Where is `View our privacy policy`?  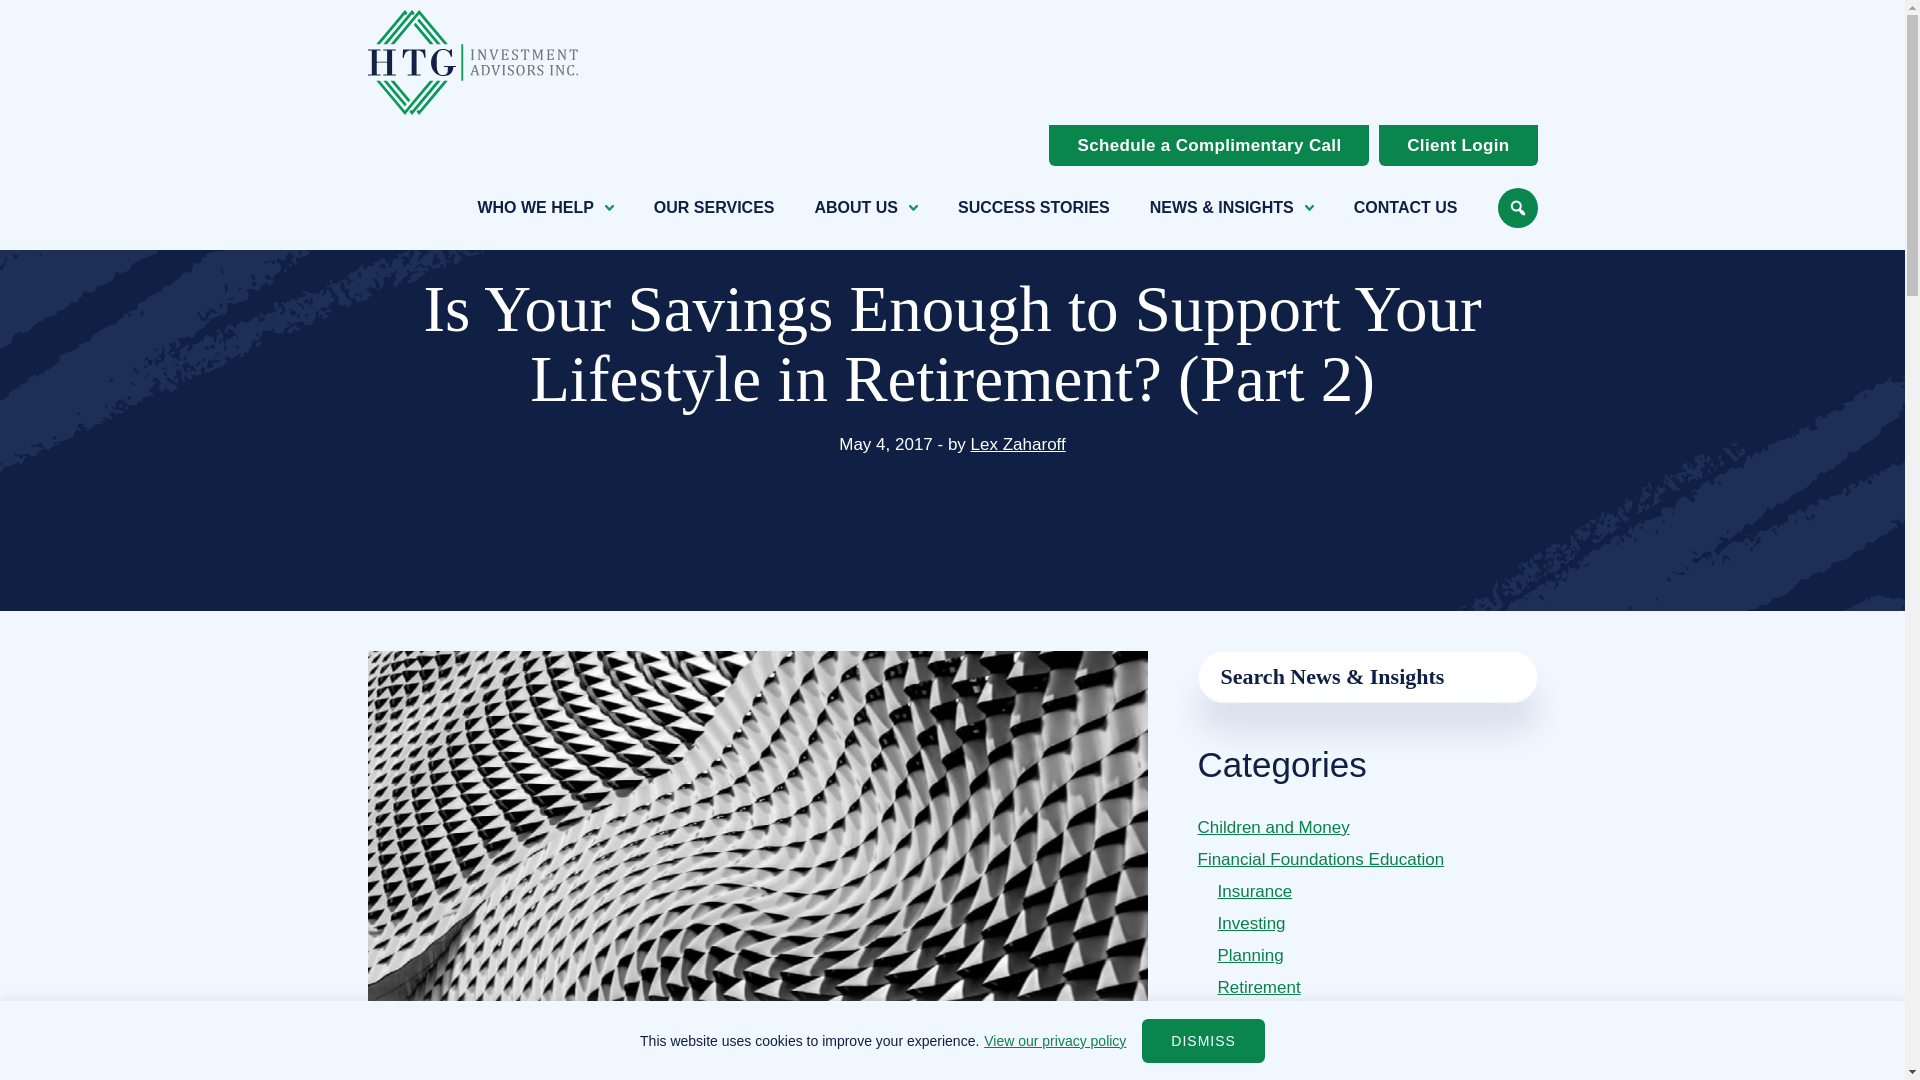
View our privacy policy is located at coordinates (1055, 1040).